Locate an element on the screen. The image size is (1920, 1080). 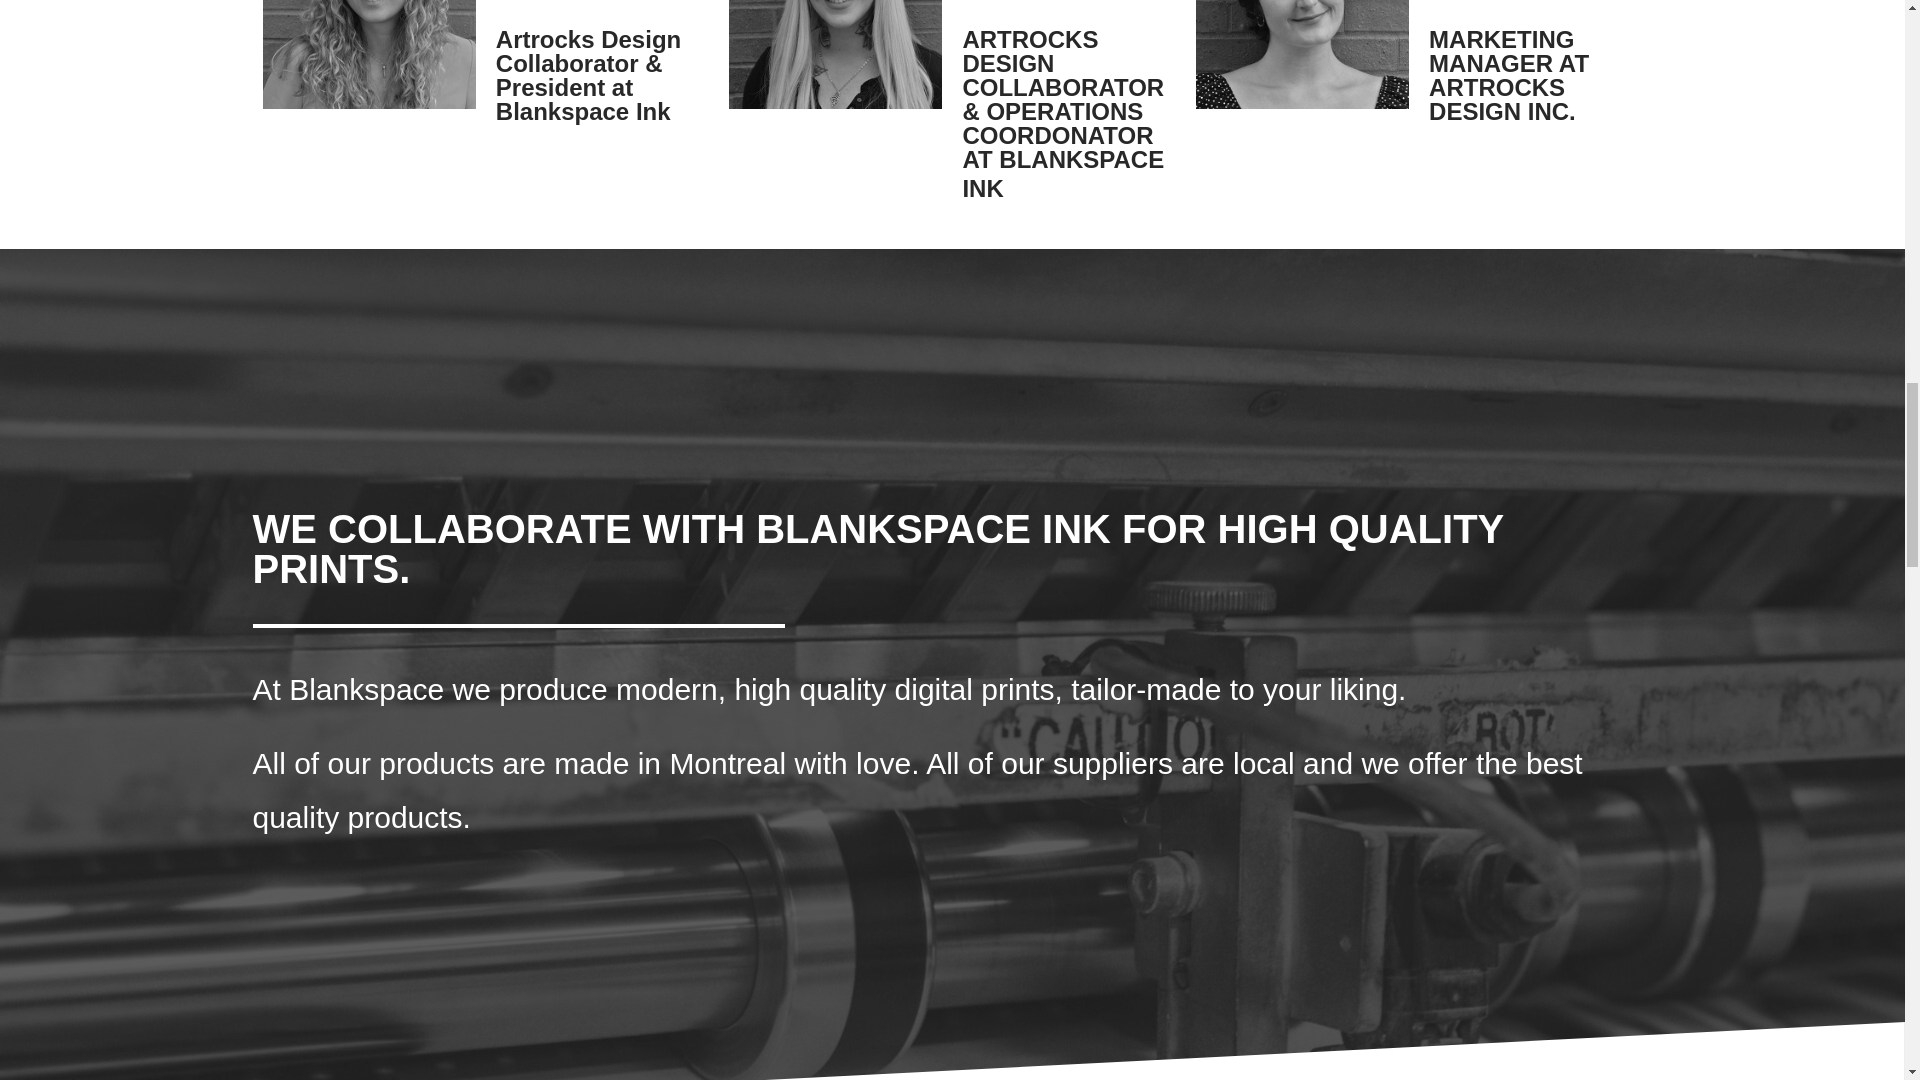
laurence-grey-crop is located at coordinates (368, 54).